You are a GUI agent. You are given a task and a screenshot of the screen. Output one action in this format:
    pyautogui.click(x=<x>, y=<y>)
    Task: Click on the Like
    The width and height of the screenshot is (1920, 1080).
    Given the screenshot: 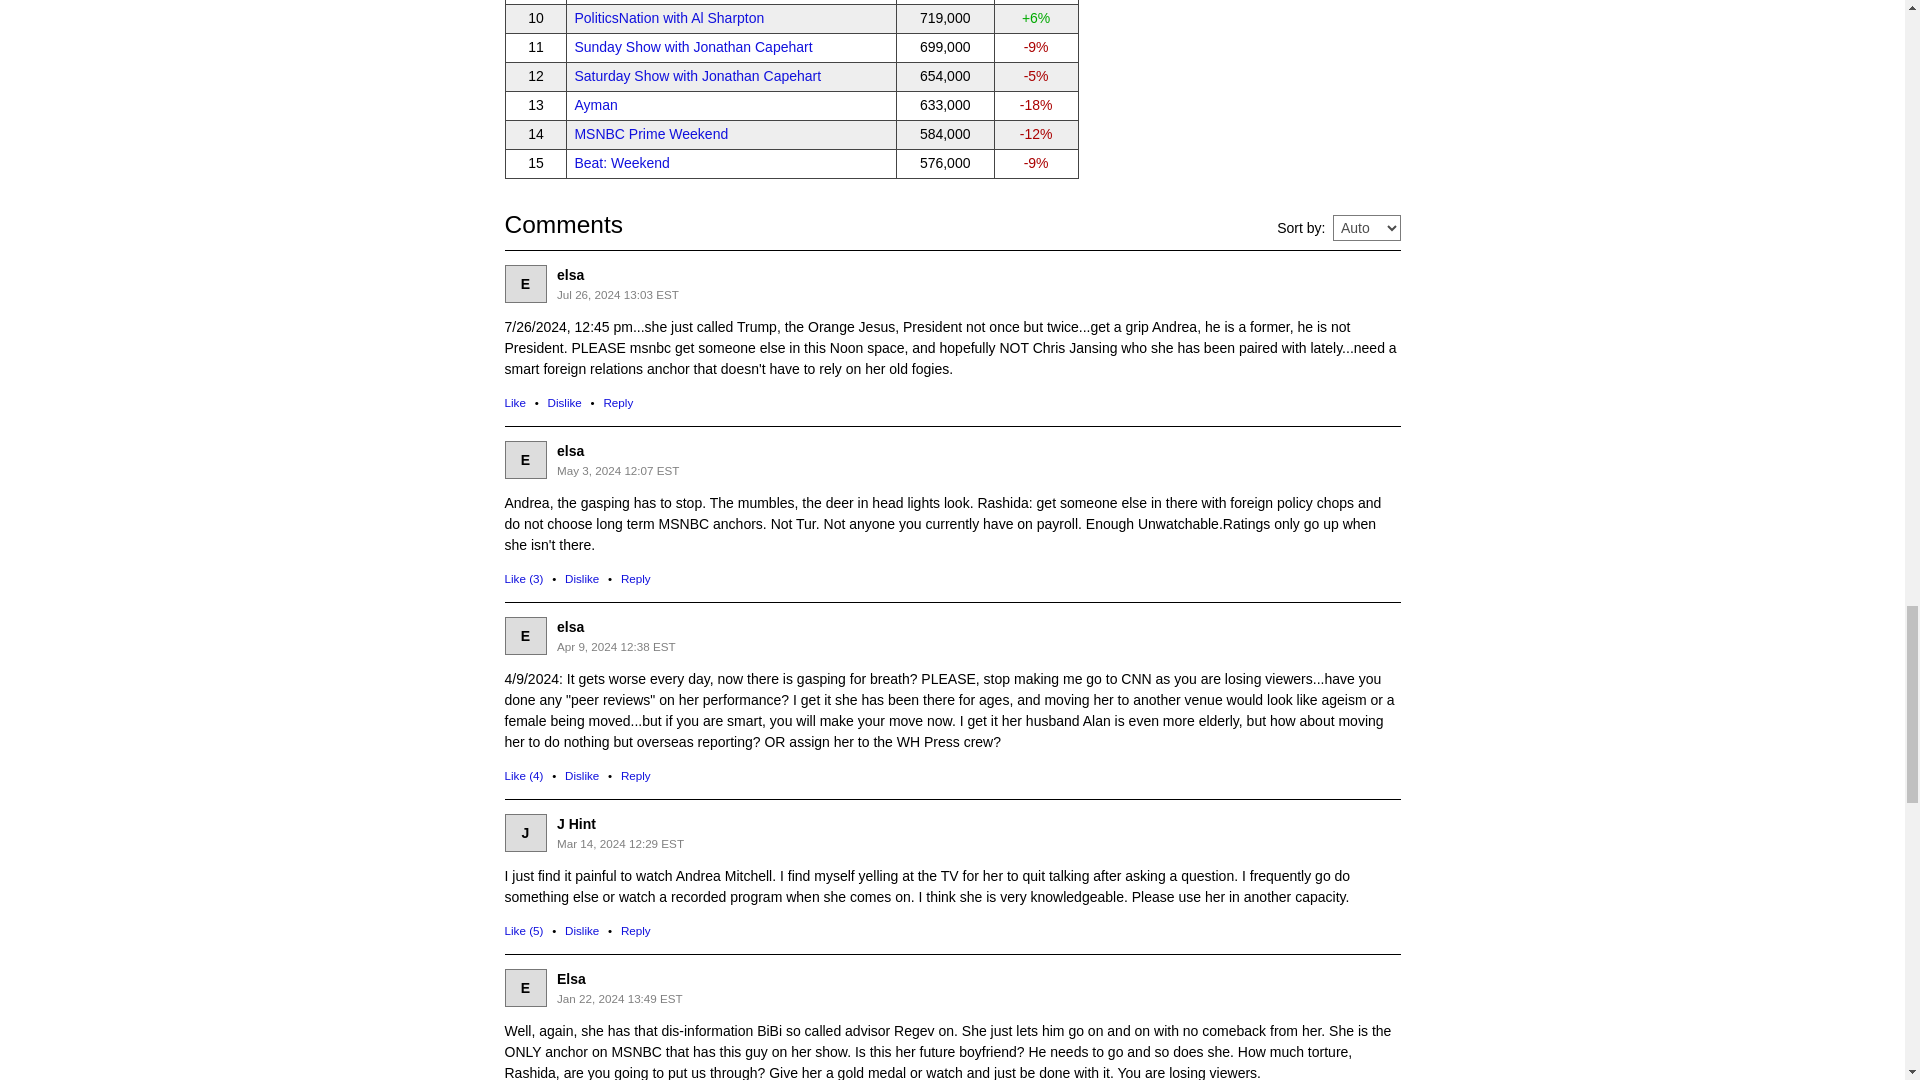 What is the action you would take?
    pyautogui.click(x=523, y=578)
    